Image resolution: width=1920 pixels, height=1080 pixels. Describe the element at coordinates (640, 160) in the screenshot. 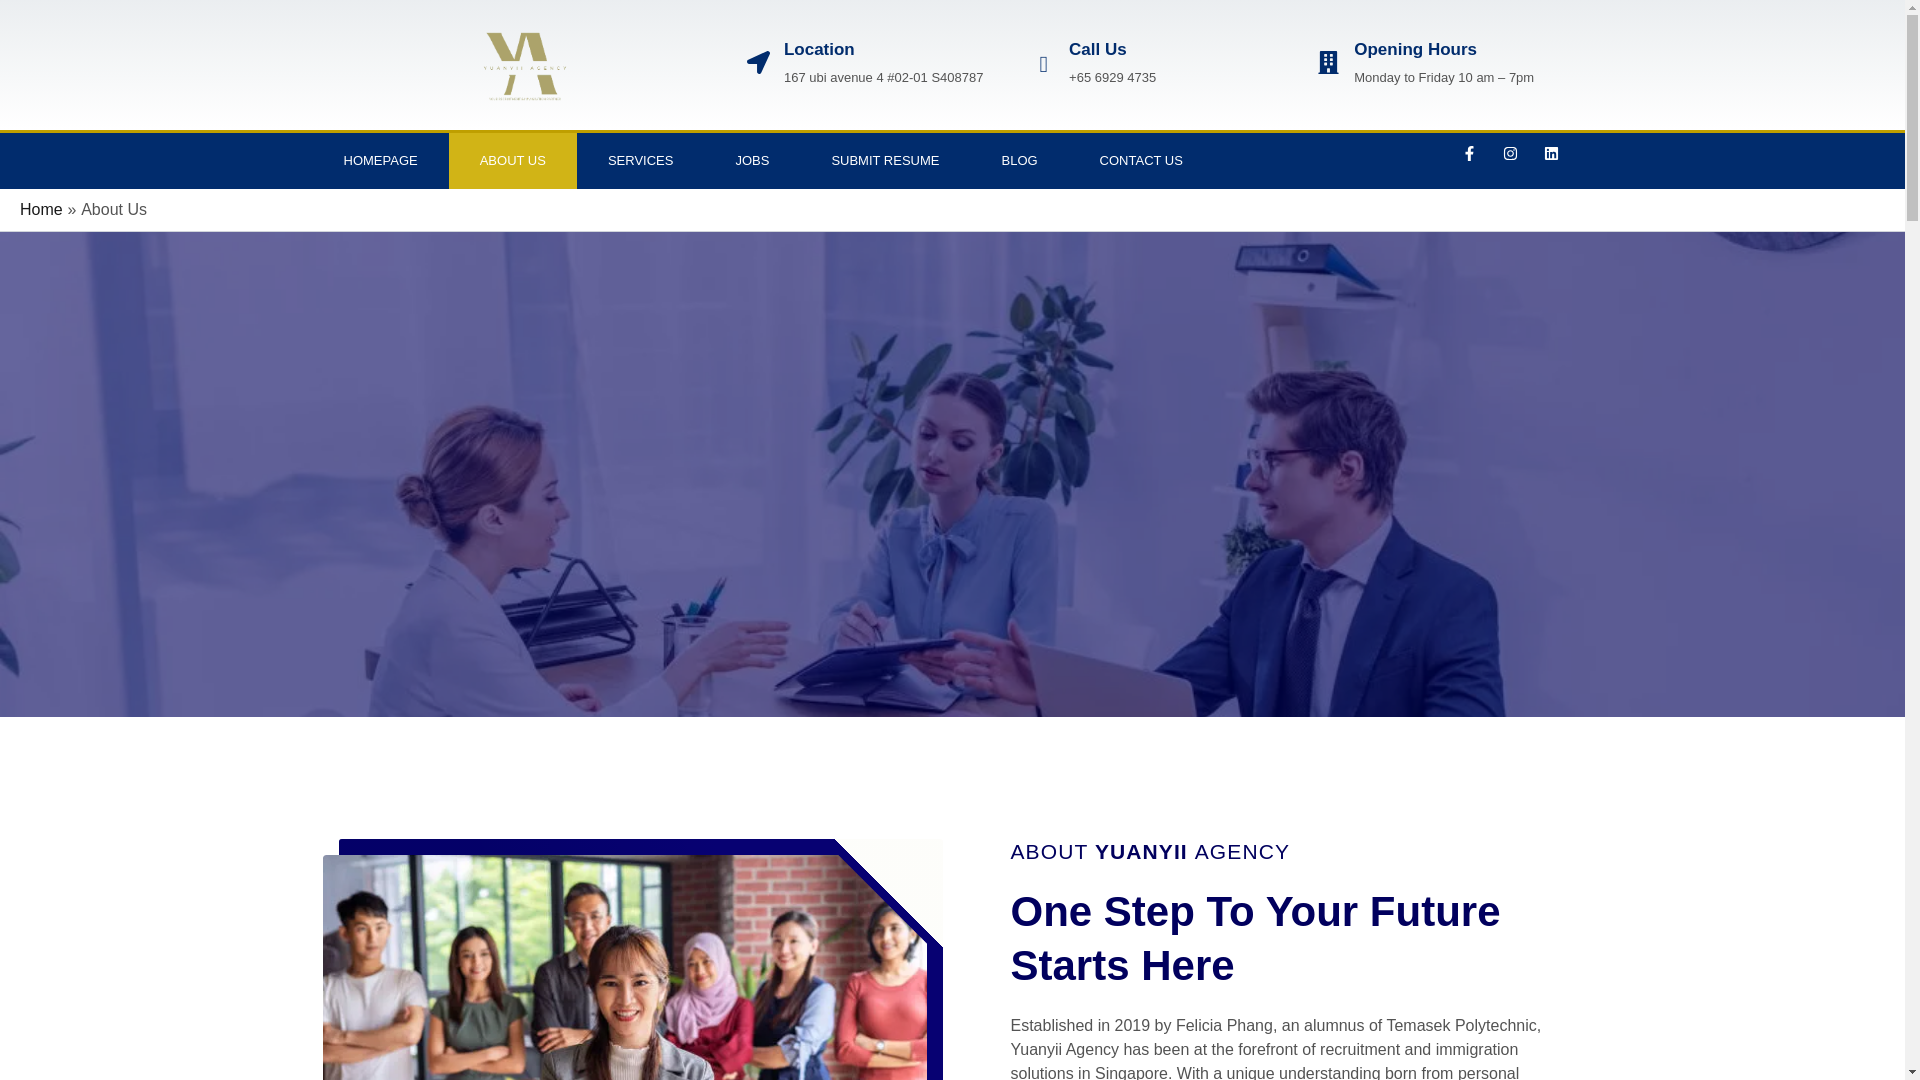

I see `SERVICES` at that location.